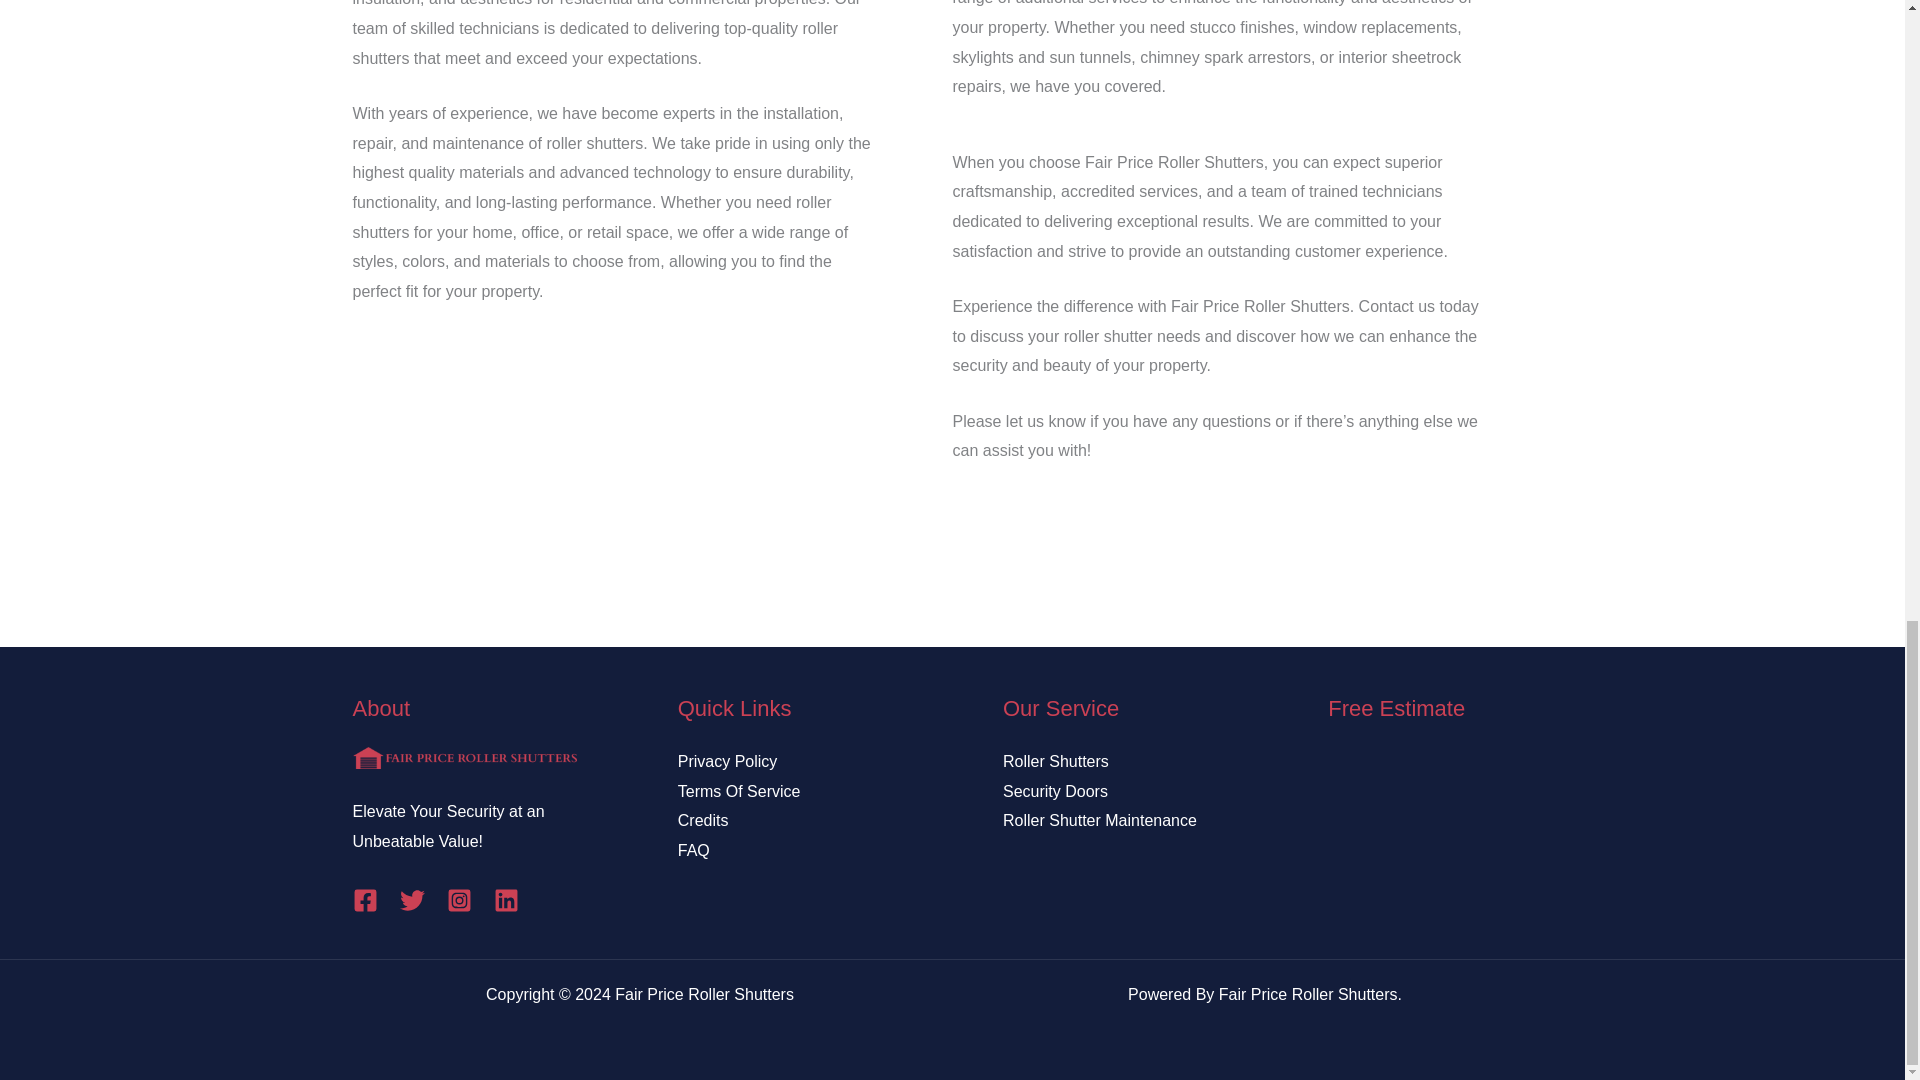 The width and height of the screenshot is (1920, 1080). I want to click on Privacy Policy, so click(727, 761).